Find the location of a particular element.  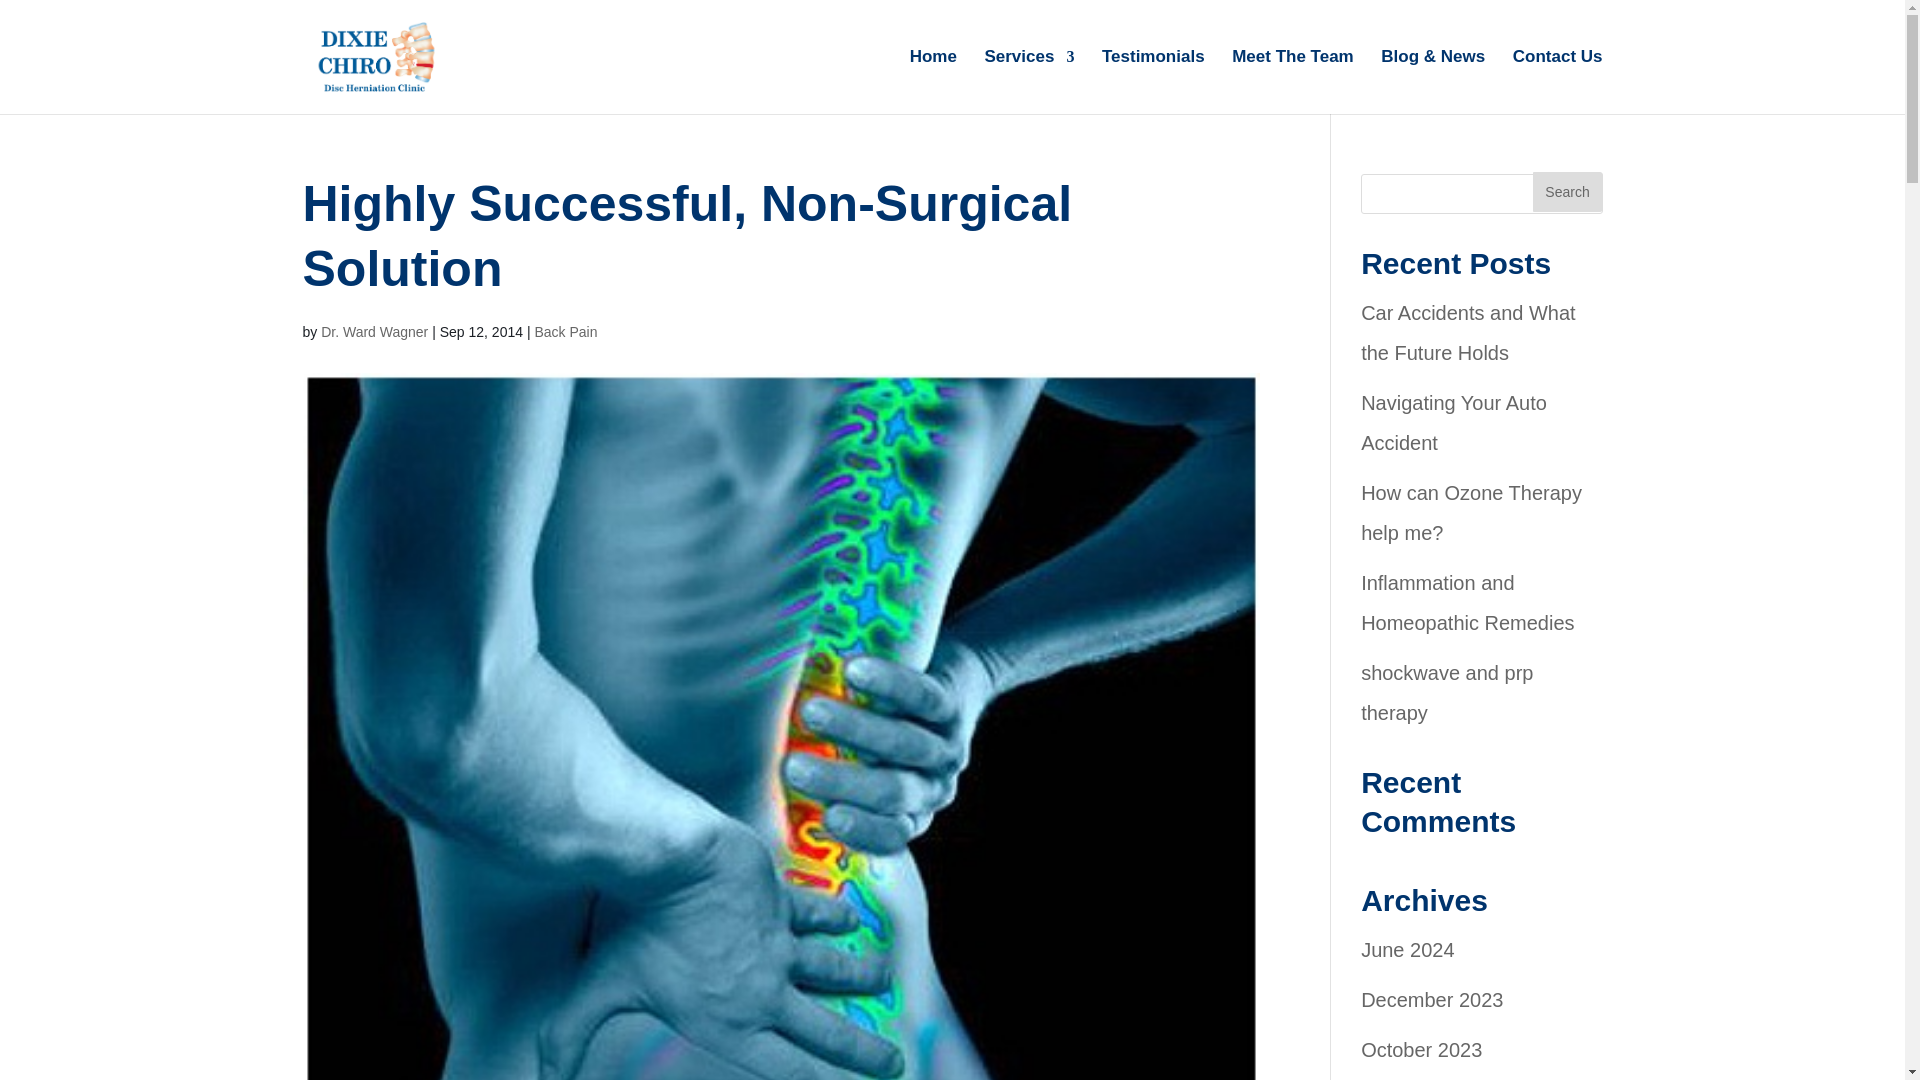

Search is located at coordinates (1566, 191).